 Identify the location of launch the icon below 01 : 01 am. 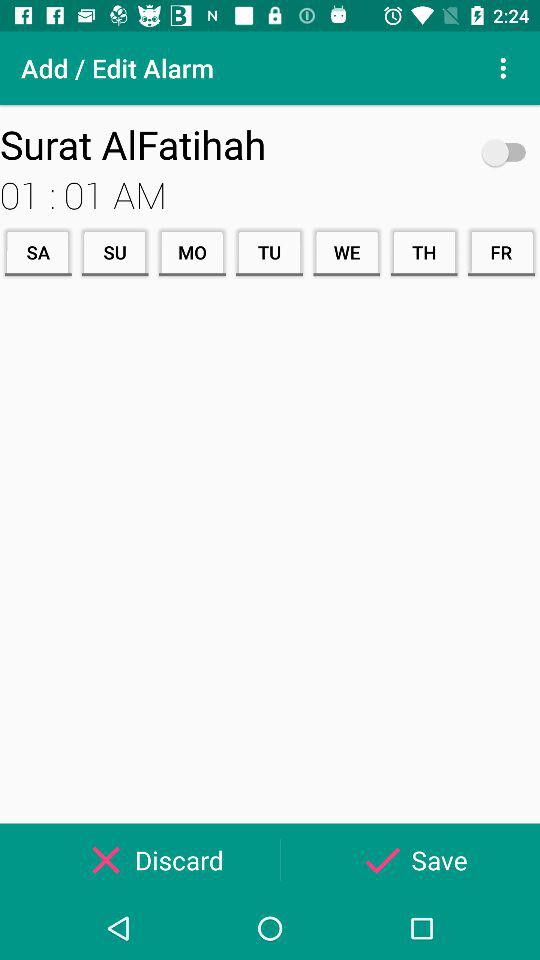
(269, 252).